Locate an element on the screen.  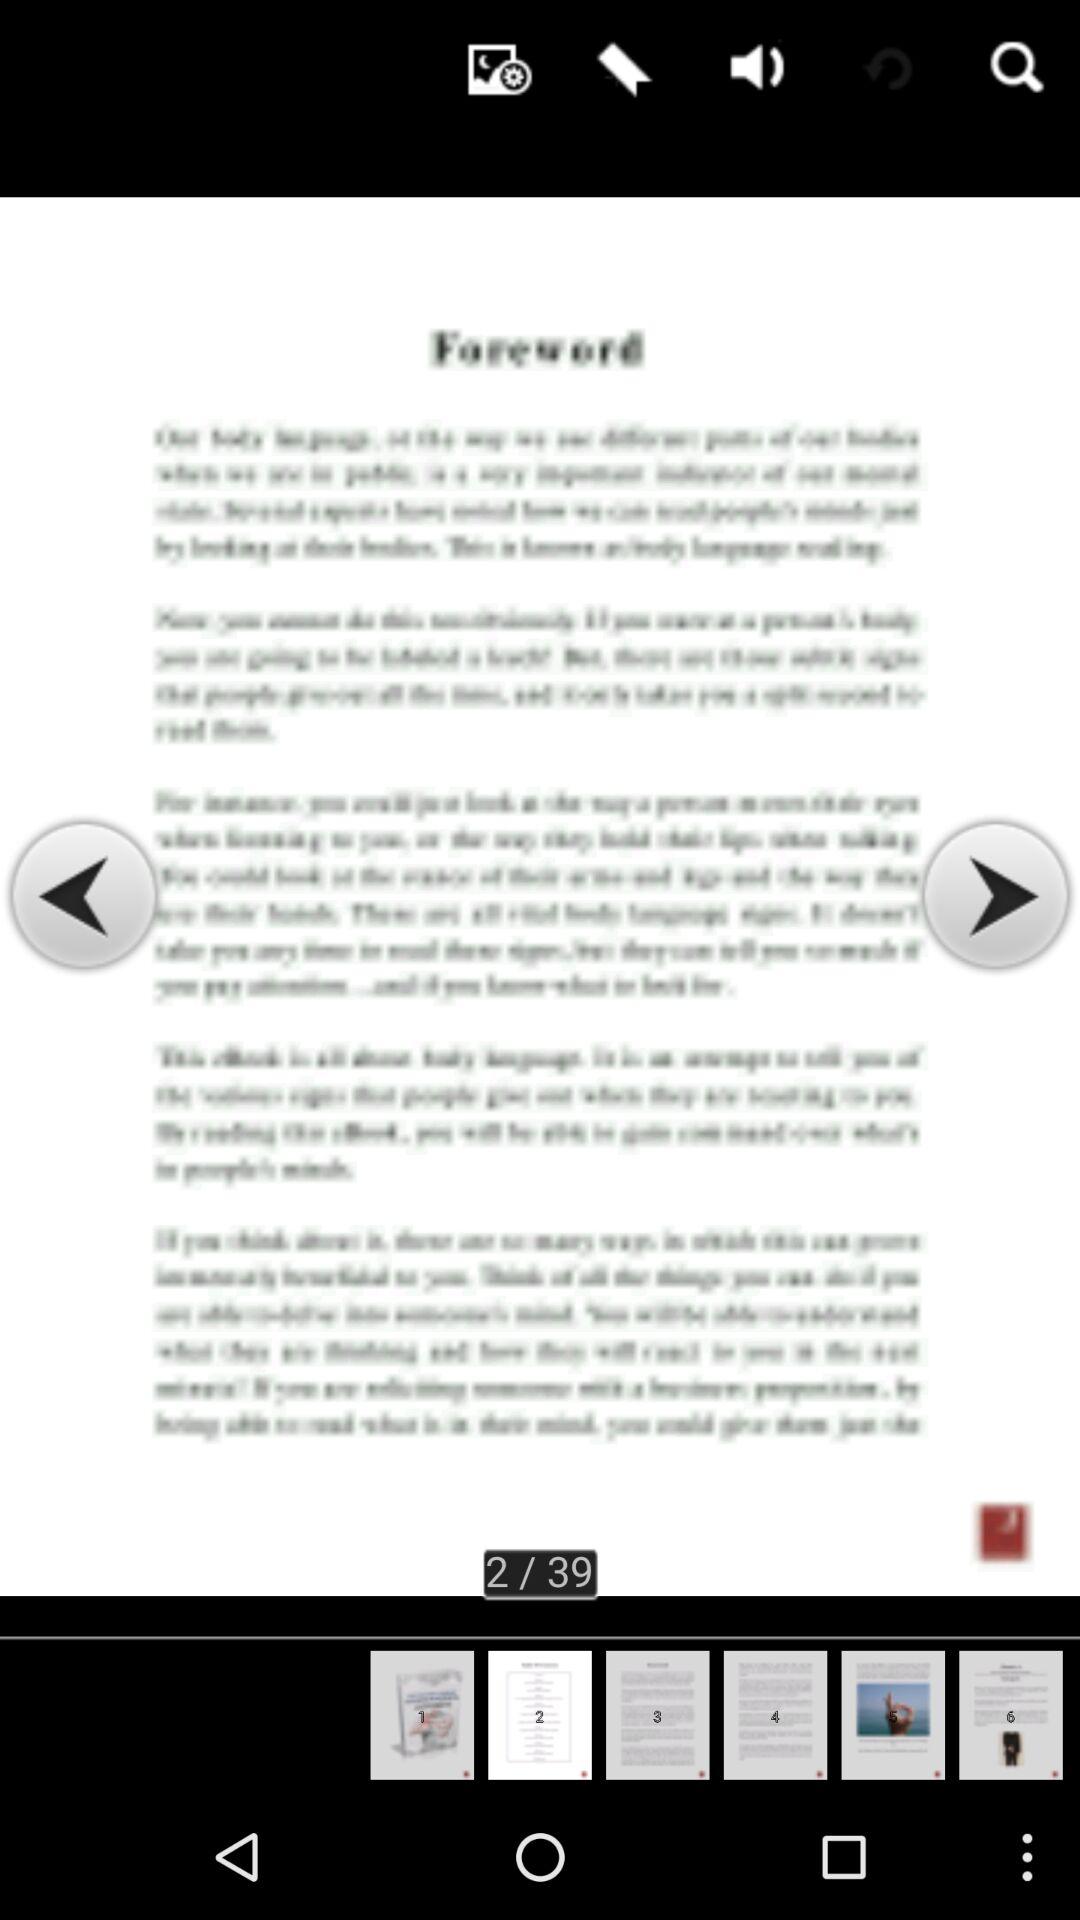
select the fourth page from the sequence of pages is located at coordinates (775, 1715).